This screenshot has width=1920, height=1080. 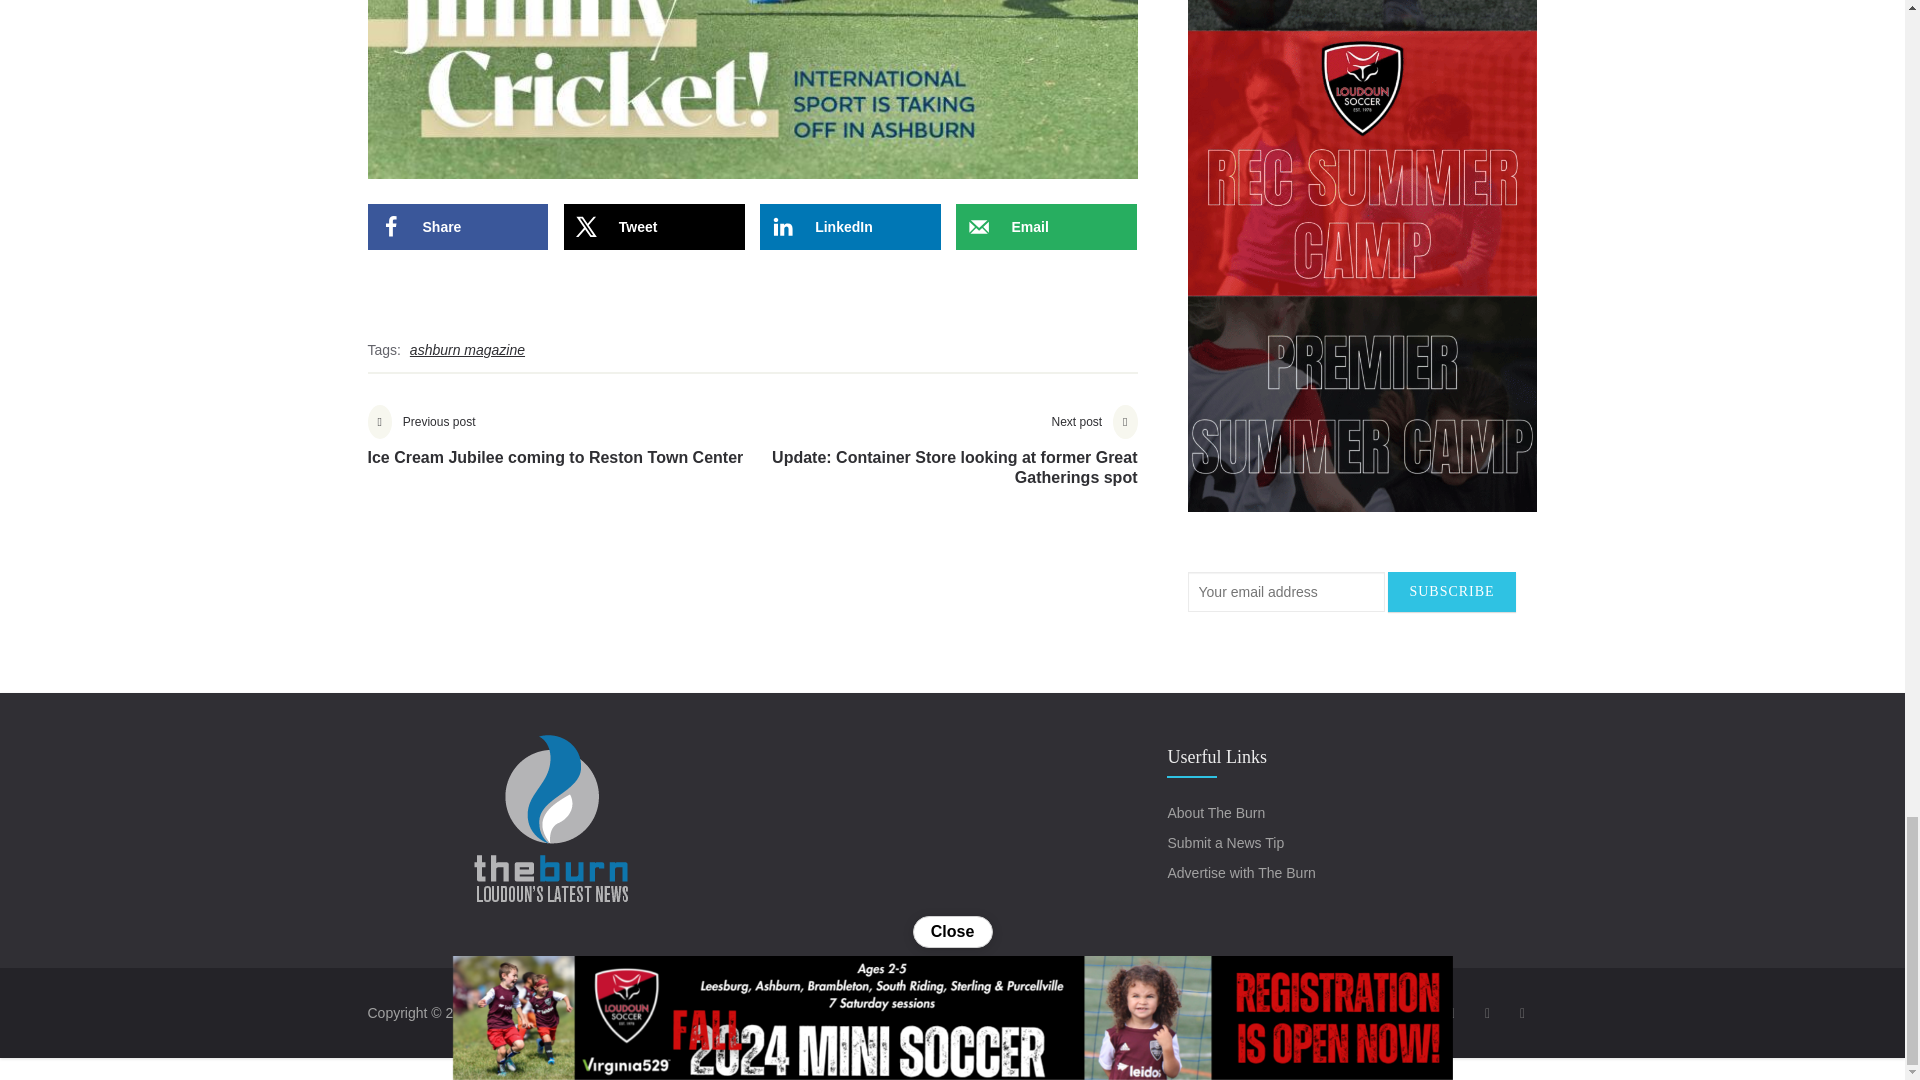 What do you see at coordinates (944, 460) in the screenshot?
I see `next post` at bounding box center [944, 460].